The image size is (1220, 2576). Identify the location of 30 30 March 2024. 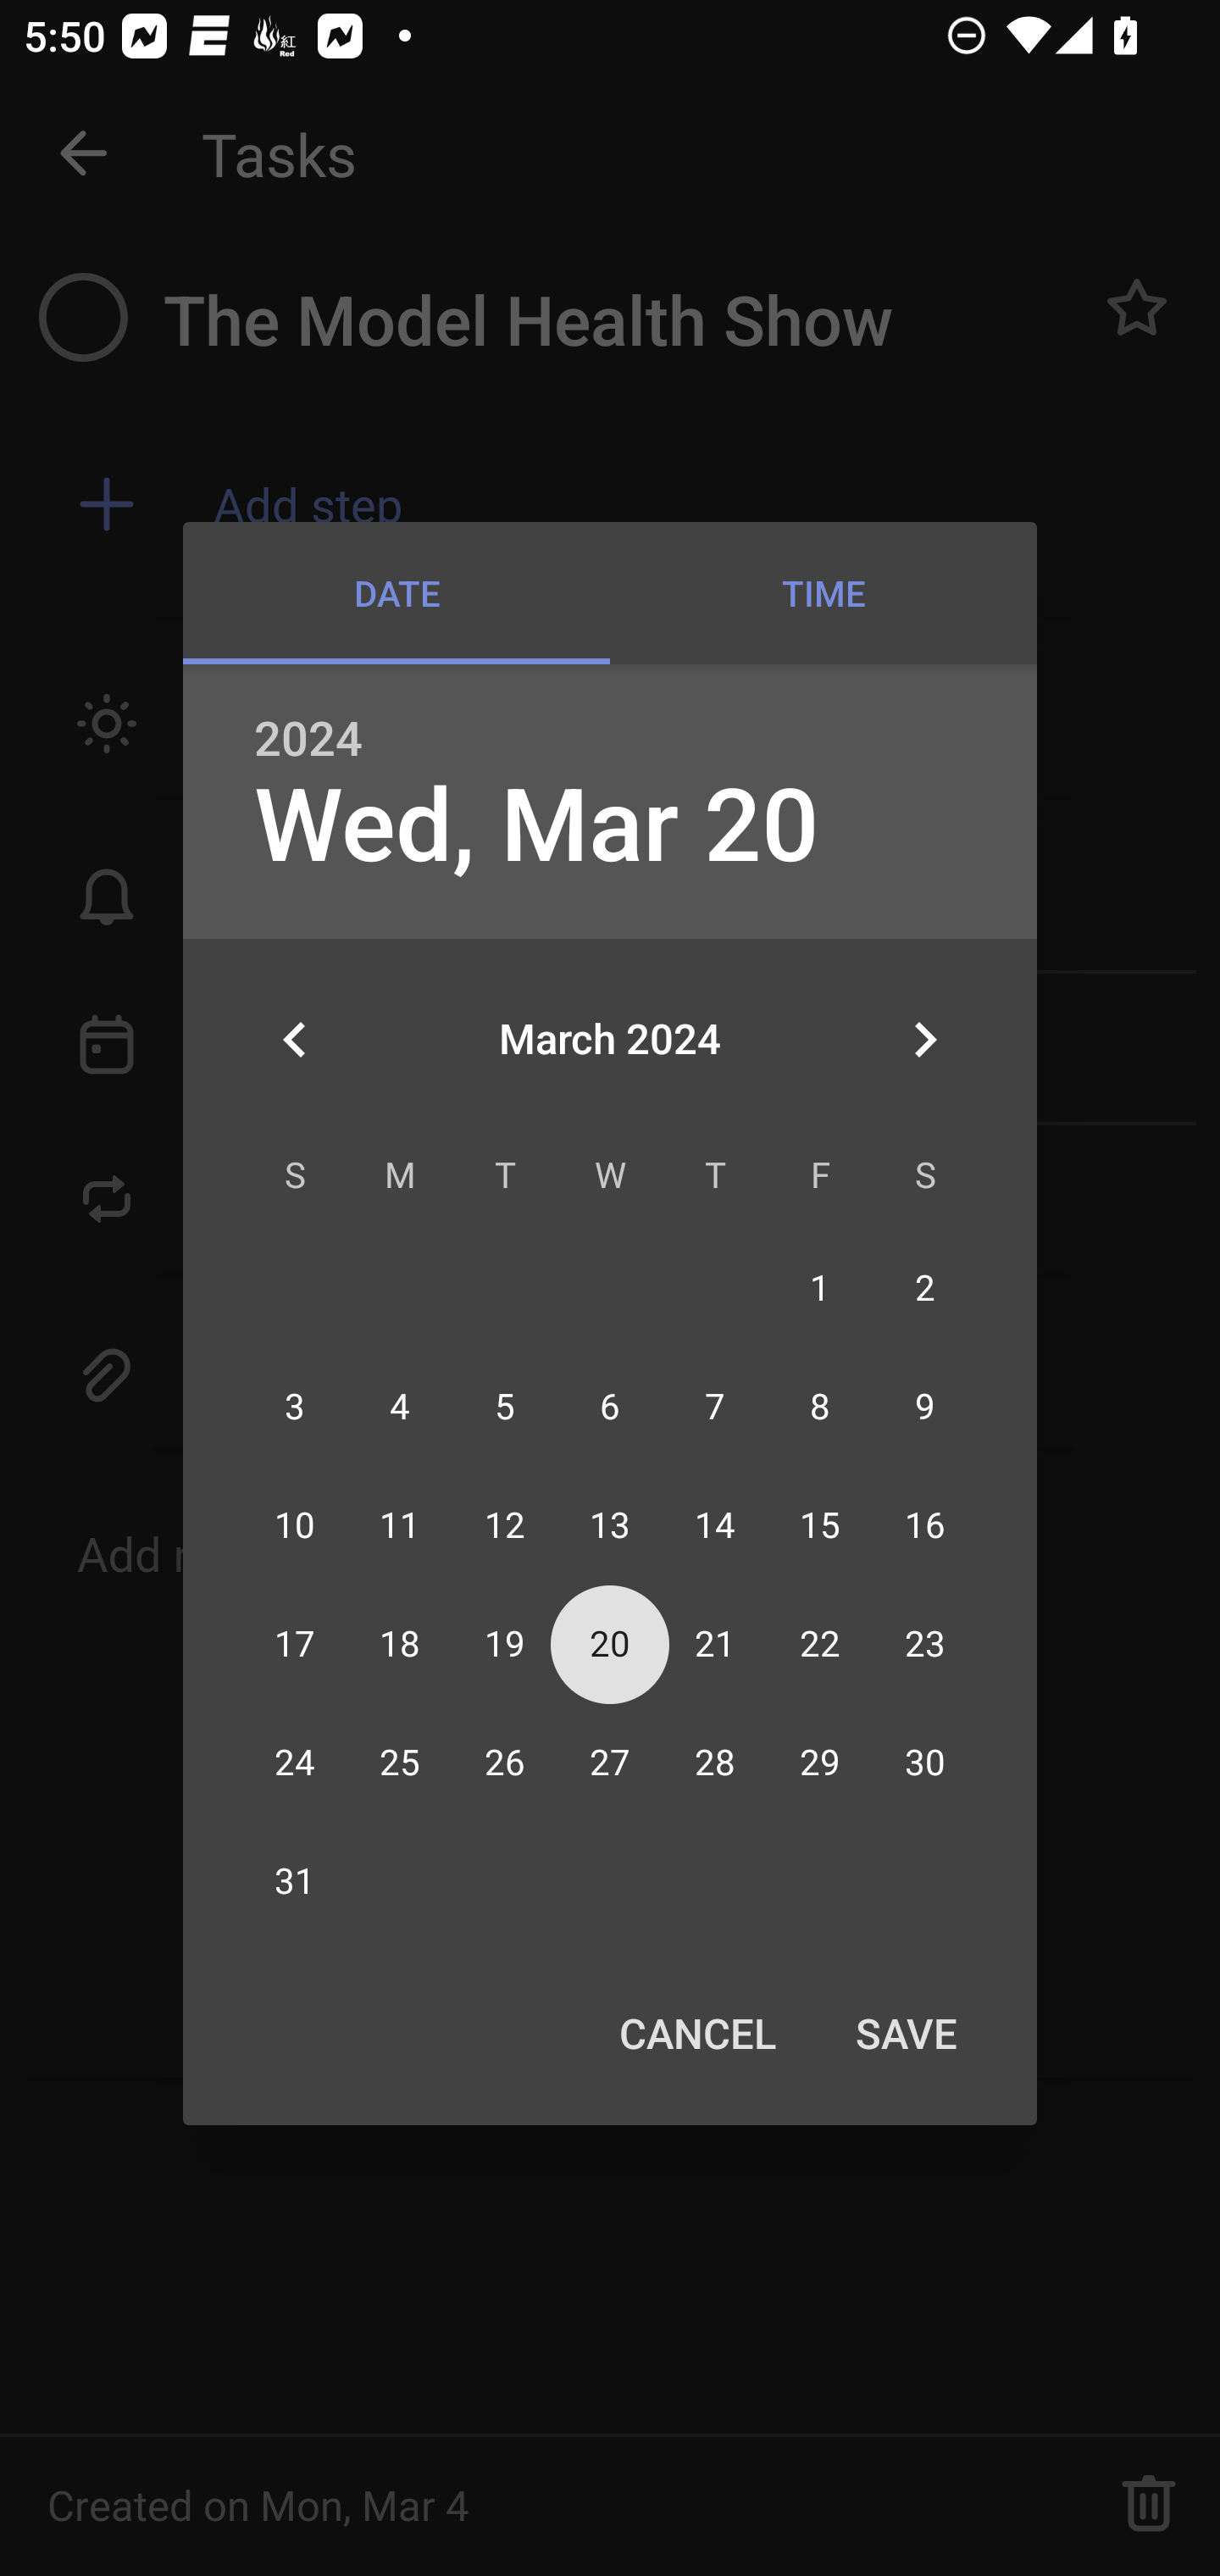
(924, 1764).